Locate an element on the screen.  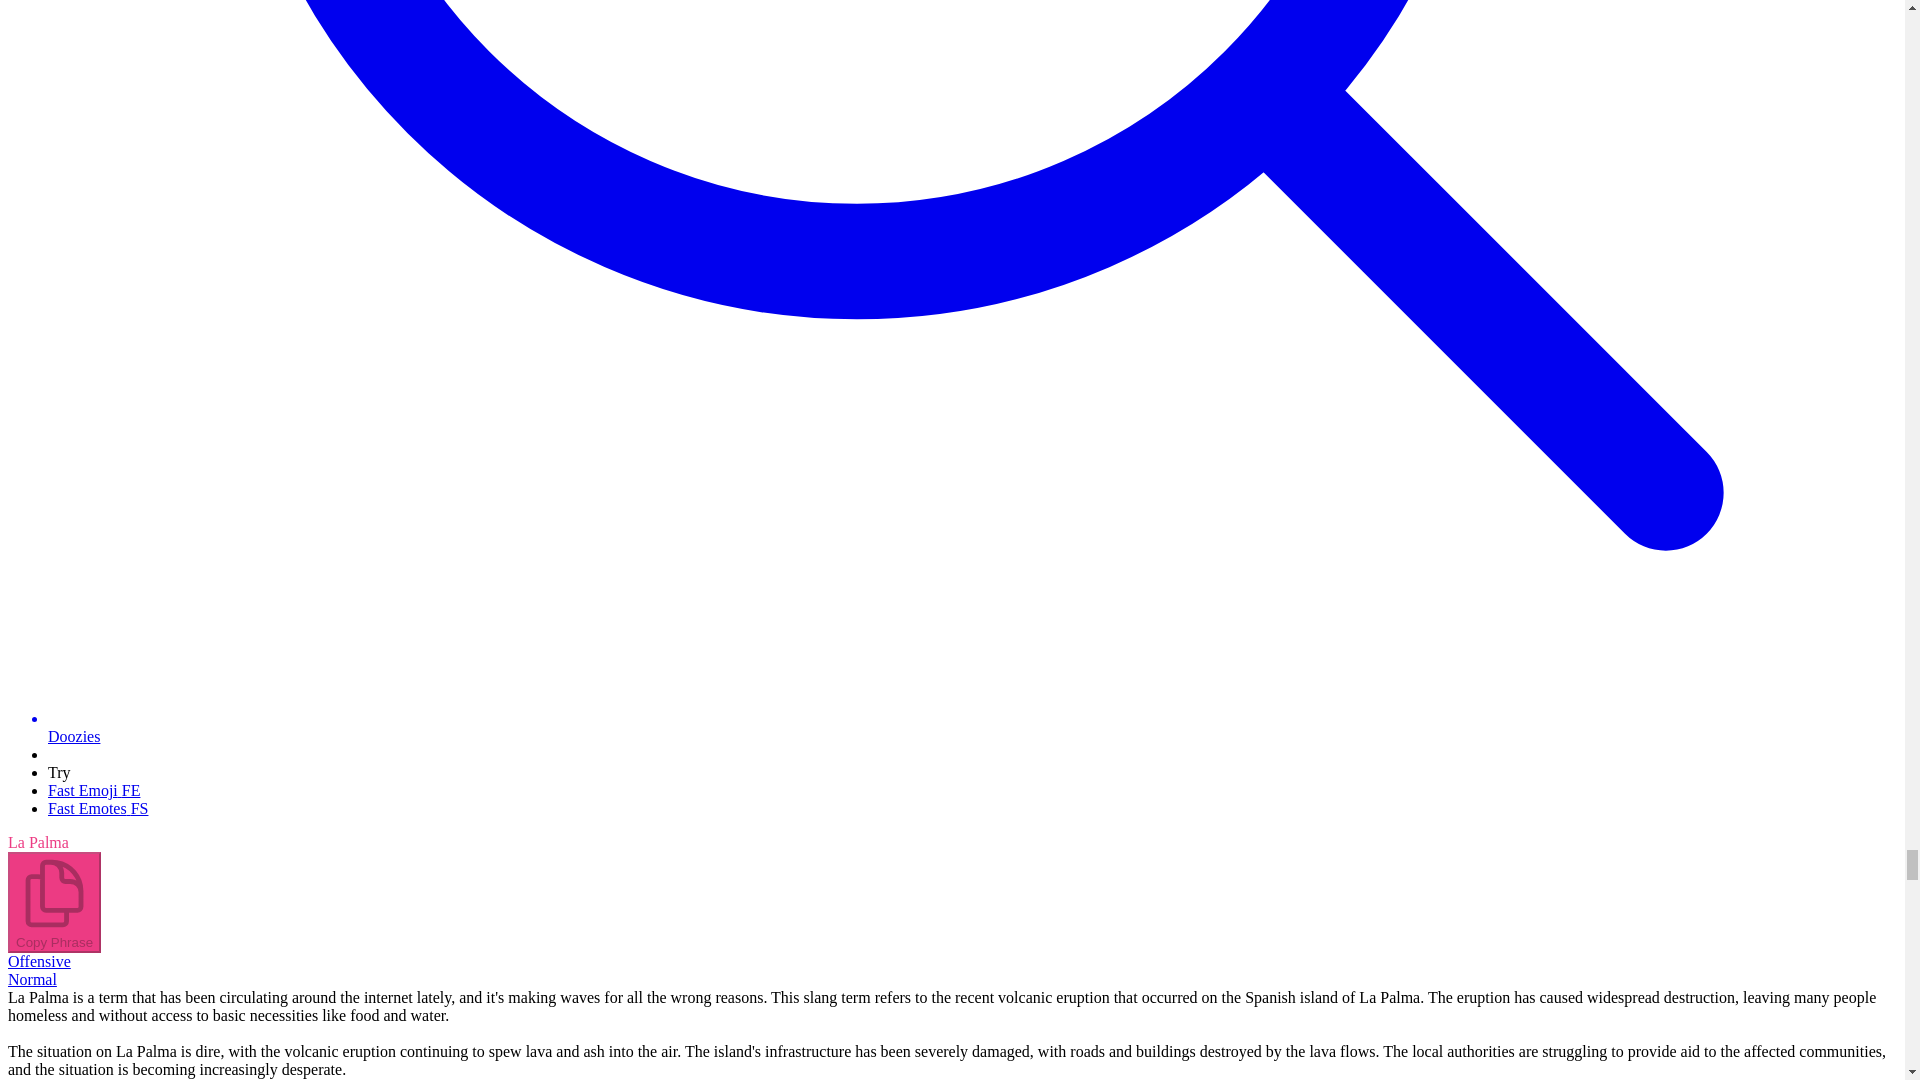
Fast Emotes FS is located at coordinates (98, 808).